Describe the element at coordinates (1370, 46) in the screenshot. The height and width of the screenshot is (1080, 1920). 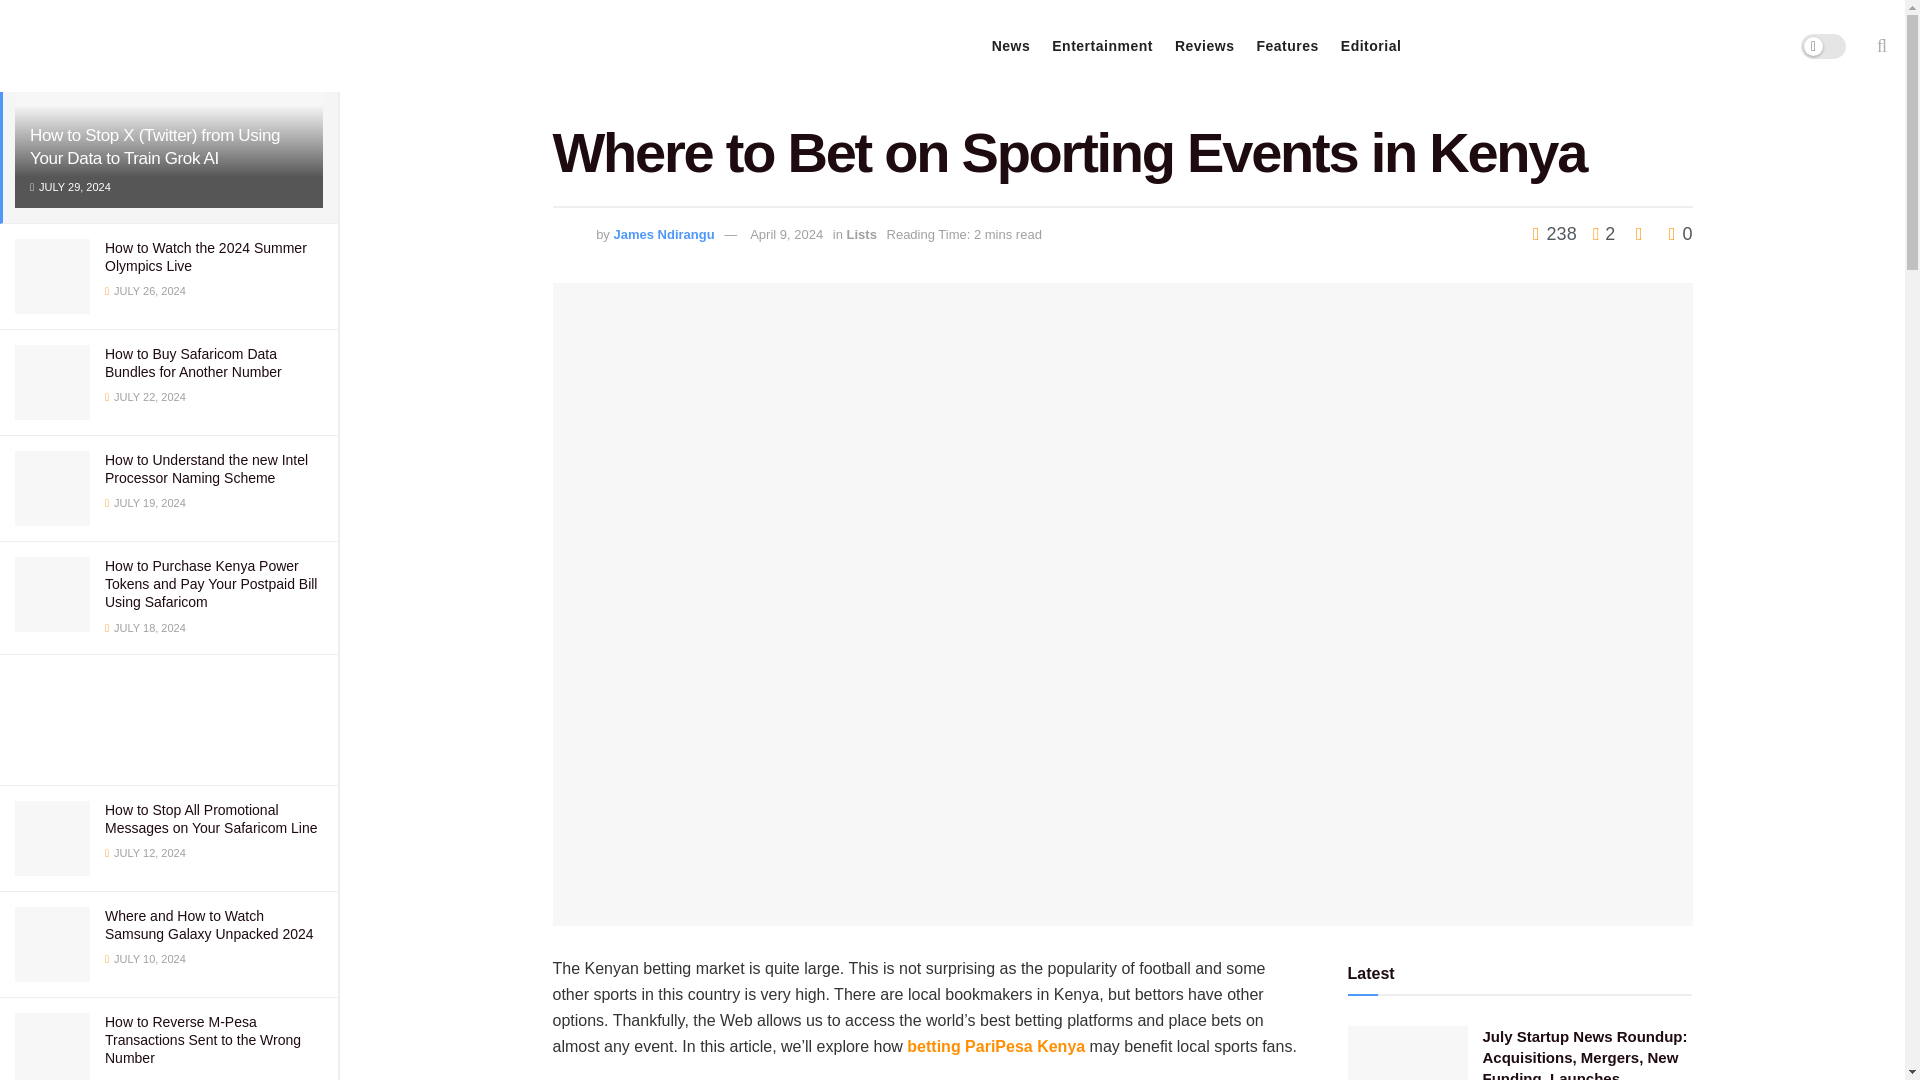
I see `Editorial` at that location.